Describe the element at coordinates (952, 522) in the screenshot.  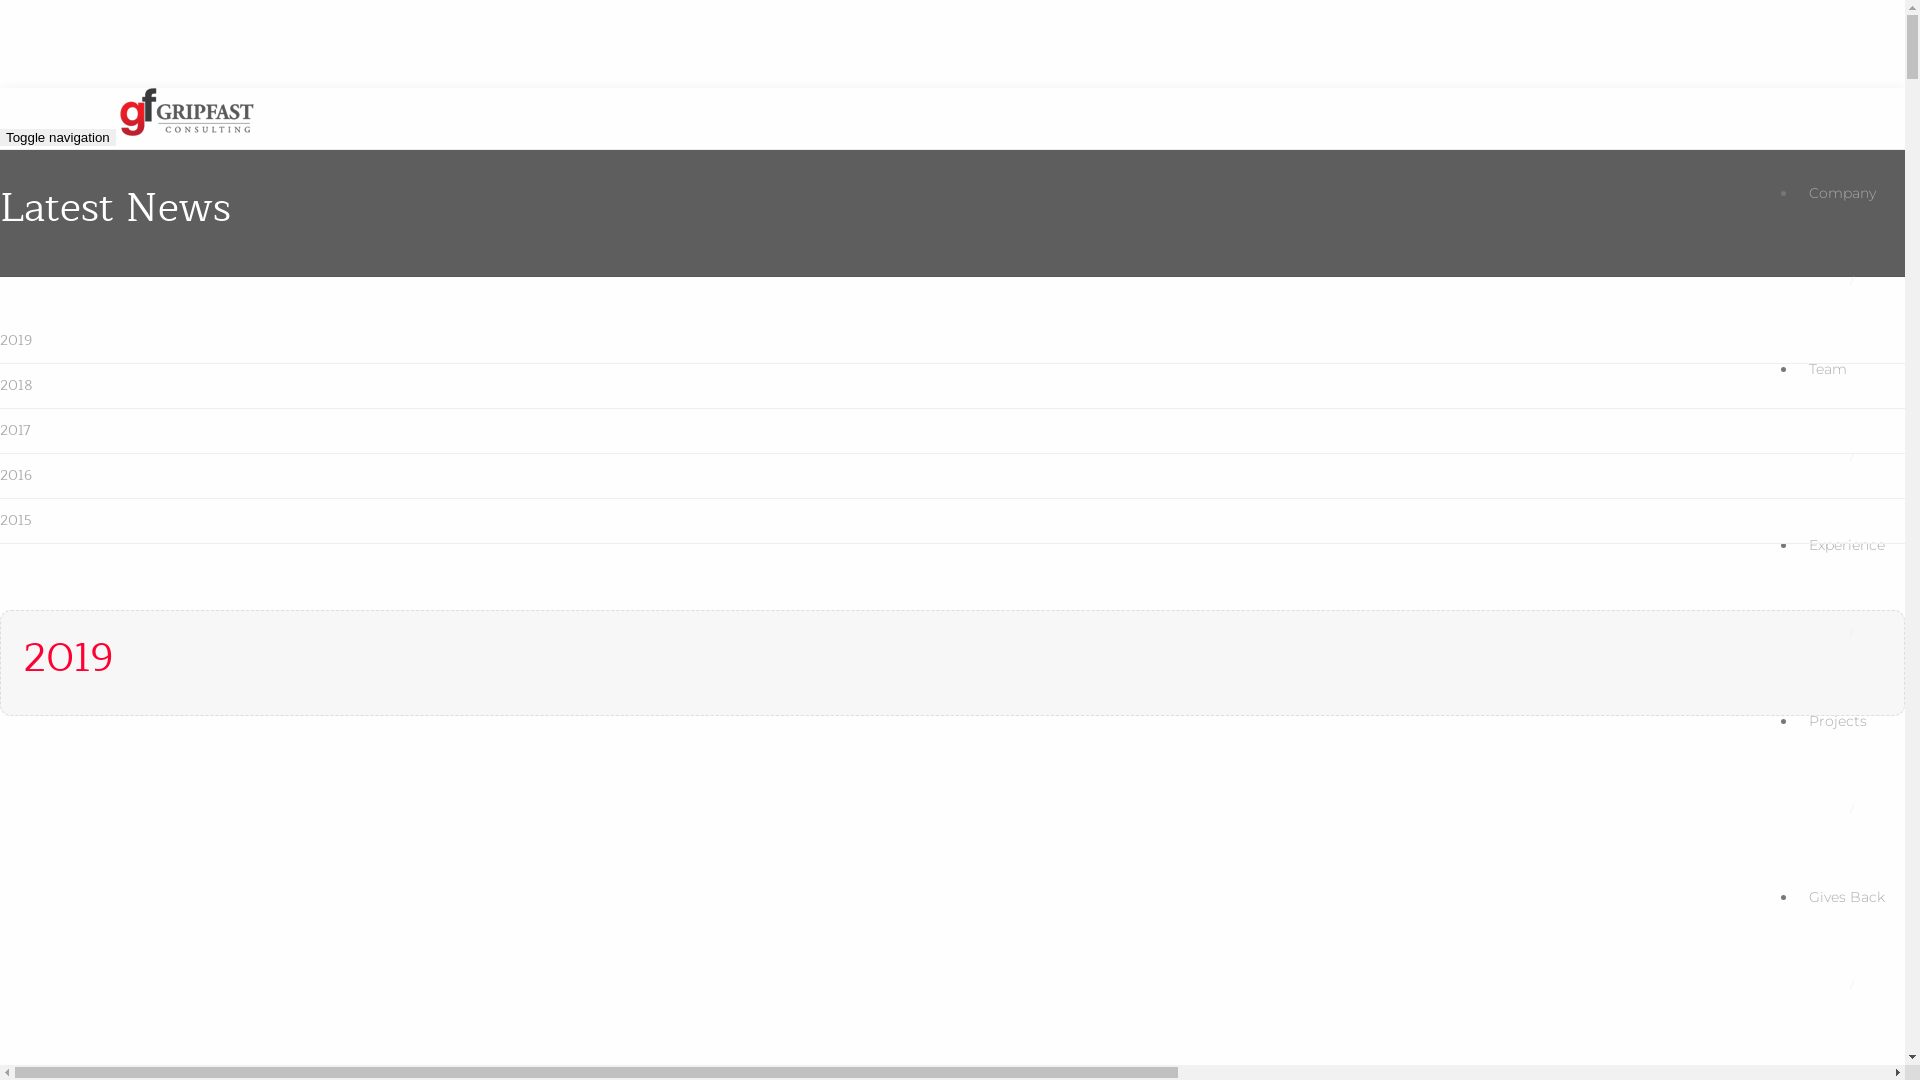
I see `2015` at that location.